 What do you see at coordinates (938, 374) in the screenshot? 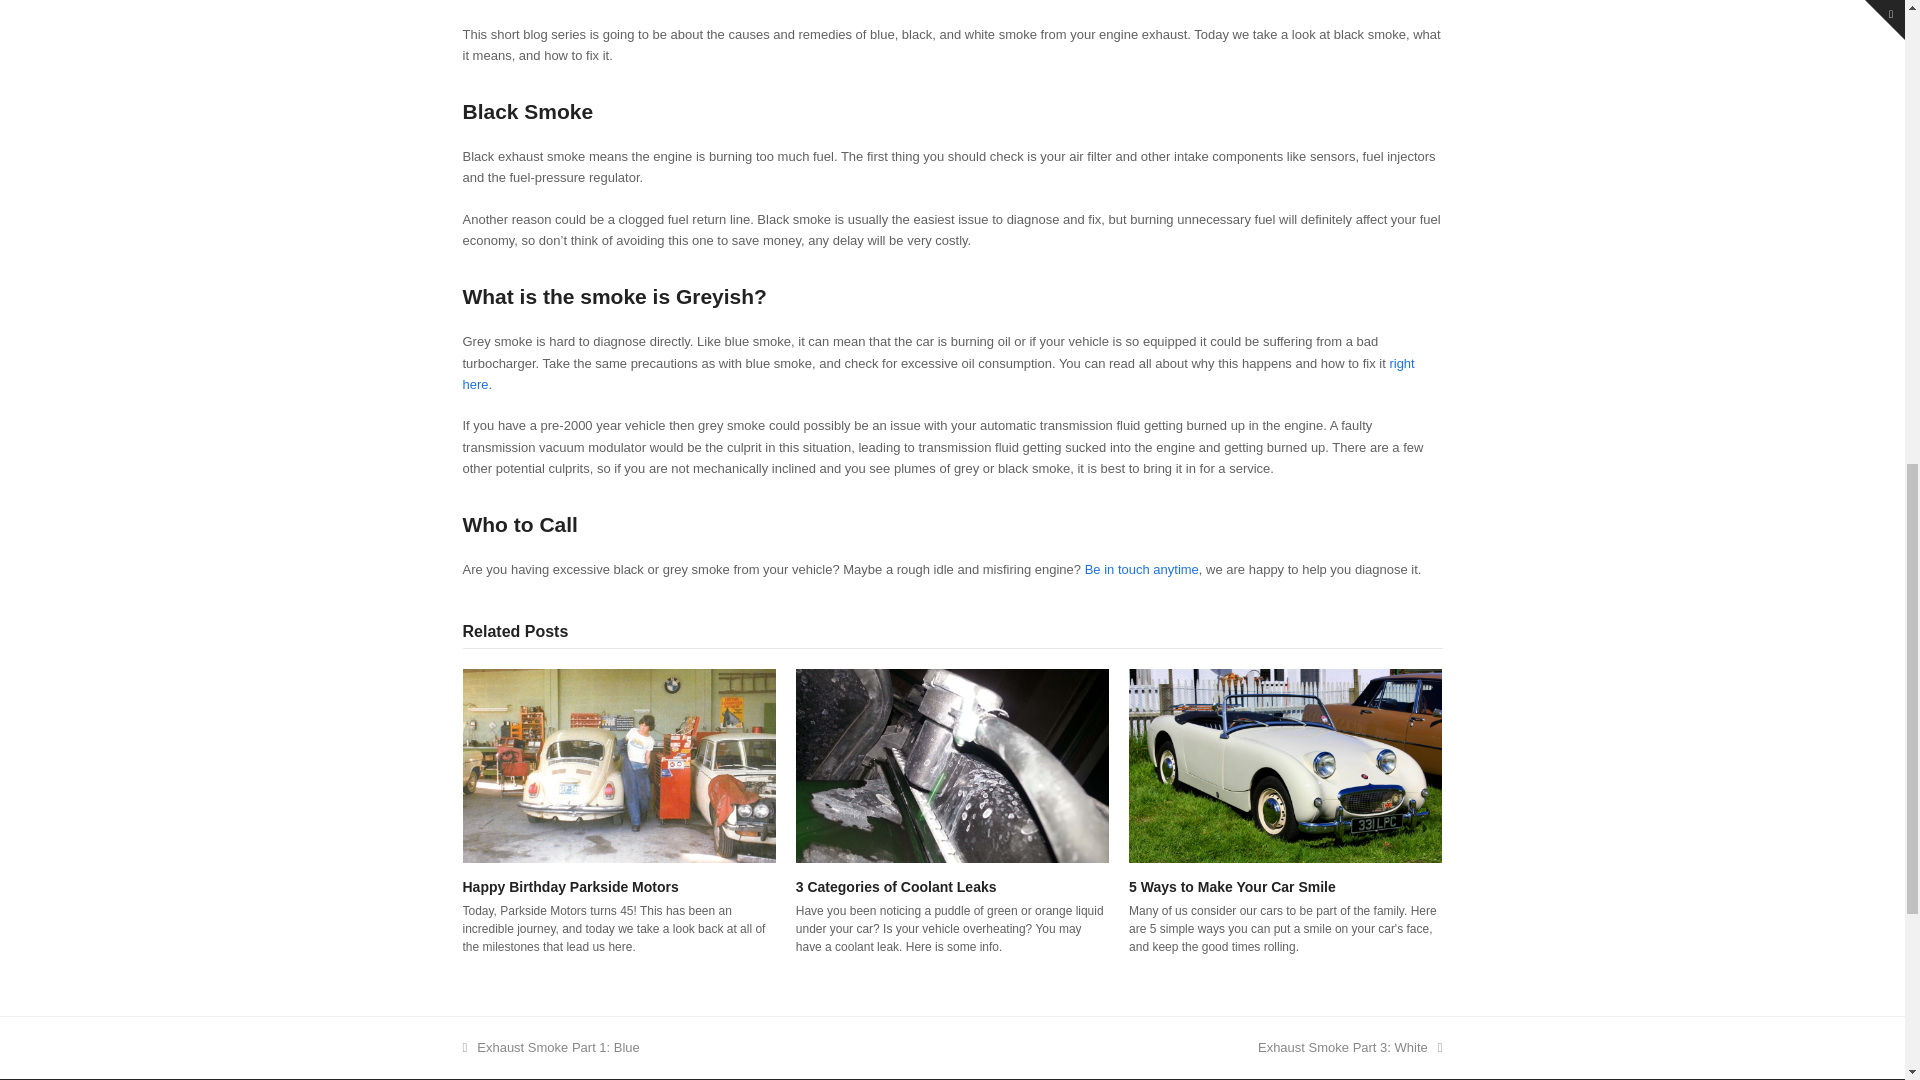
I see `Why is blue smoke coming out of my exhaust pipe?` at bounding box center [938, 374].